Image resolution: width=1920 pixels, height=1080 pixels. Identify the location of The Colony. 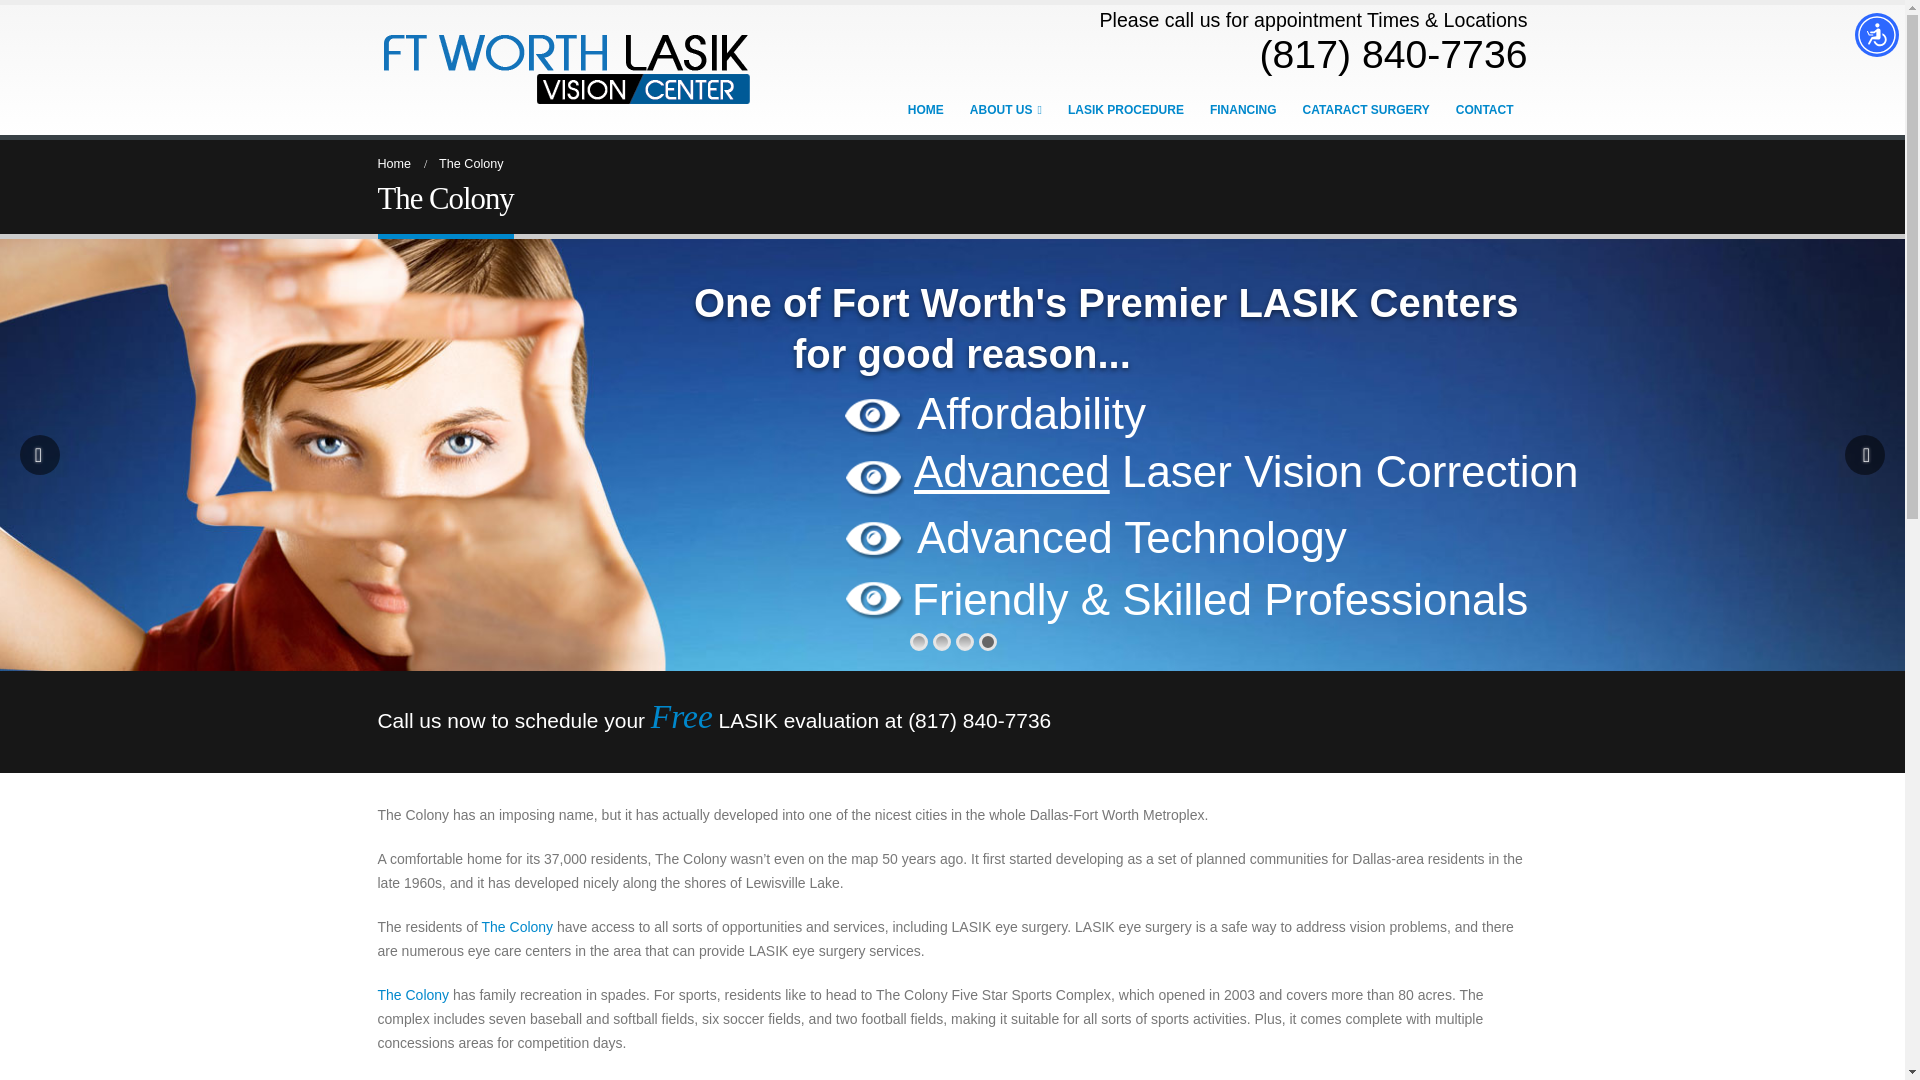
(518, 927).